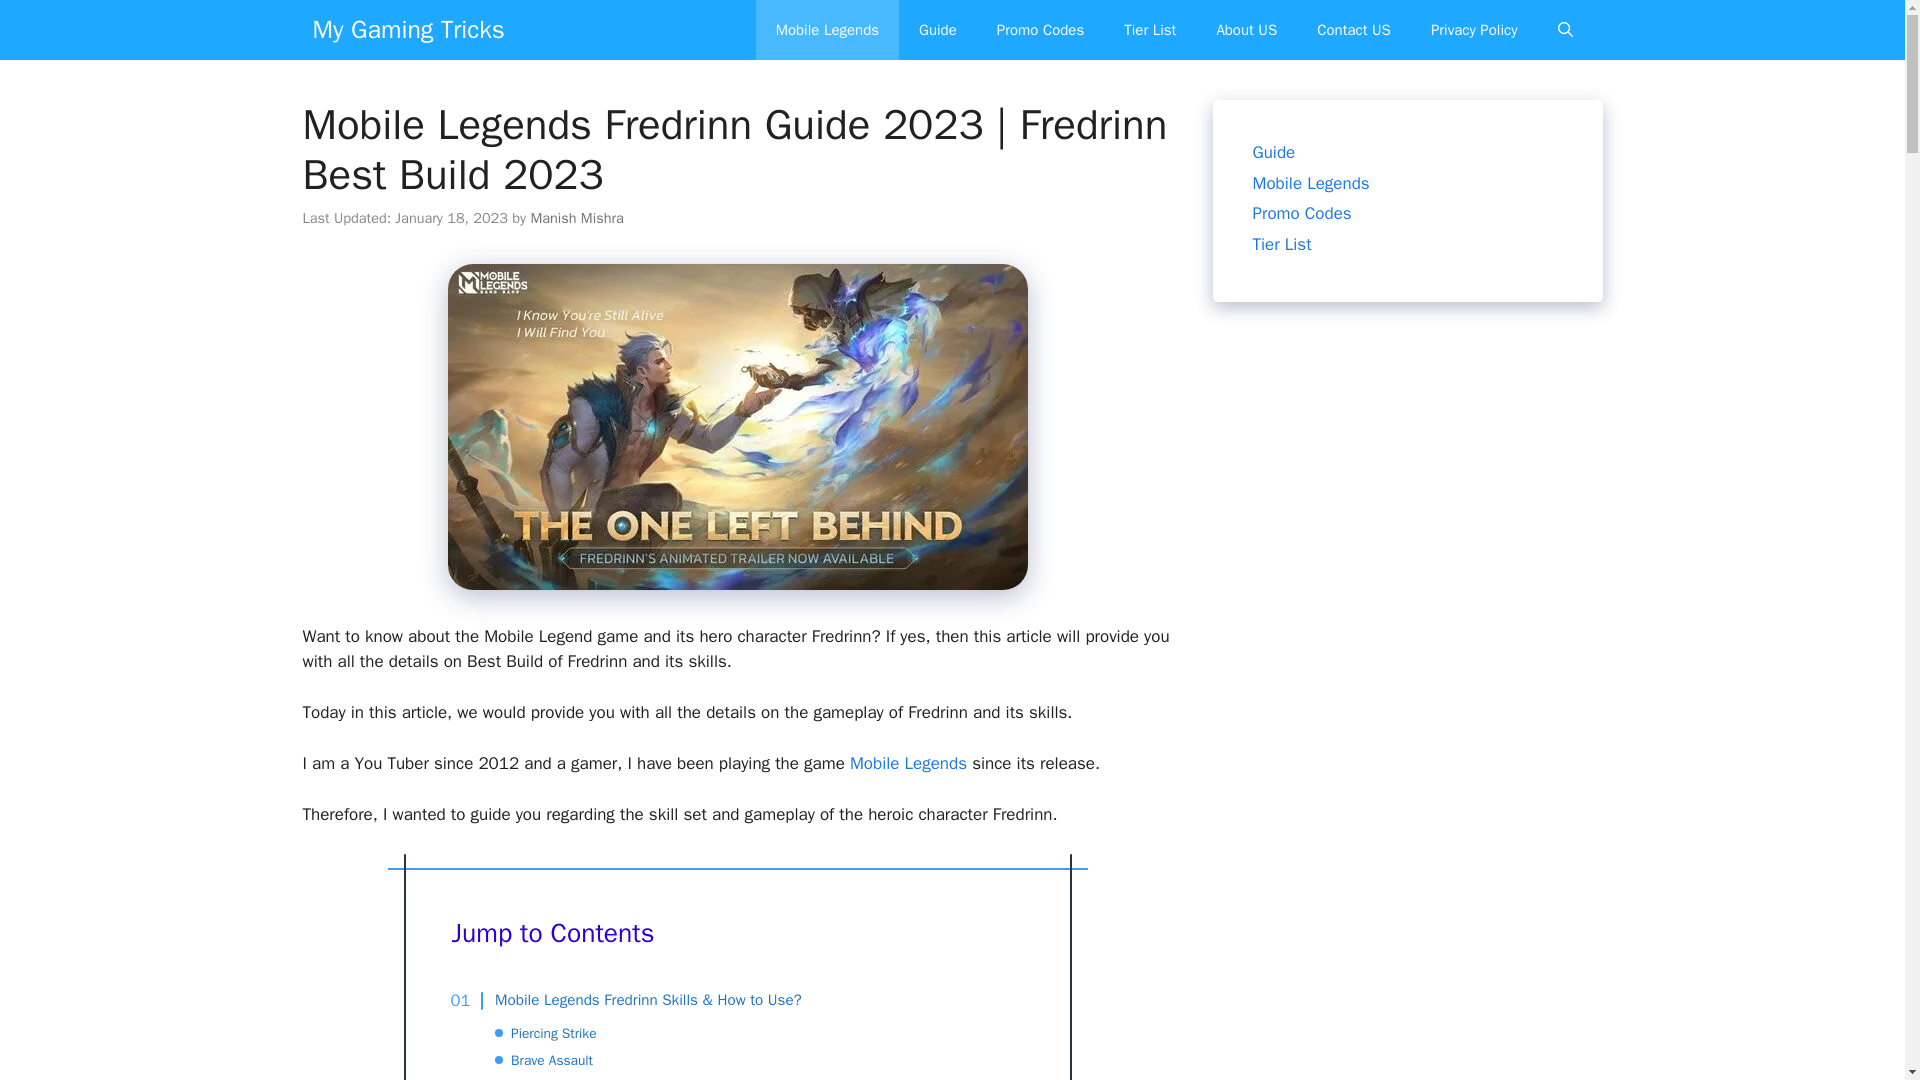 Image resolution: width=1920 pixels, height=1080 pixels. What do you see at coordinates (908, 763) in the screenshot?
I see `Mobile Legends` at bounding box center [908, 763].